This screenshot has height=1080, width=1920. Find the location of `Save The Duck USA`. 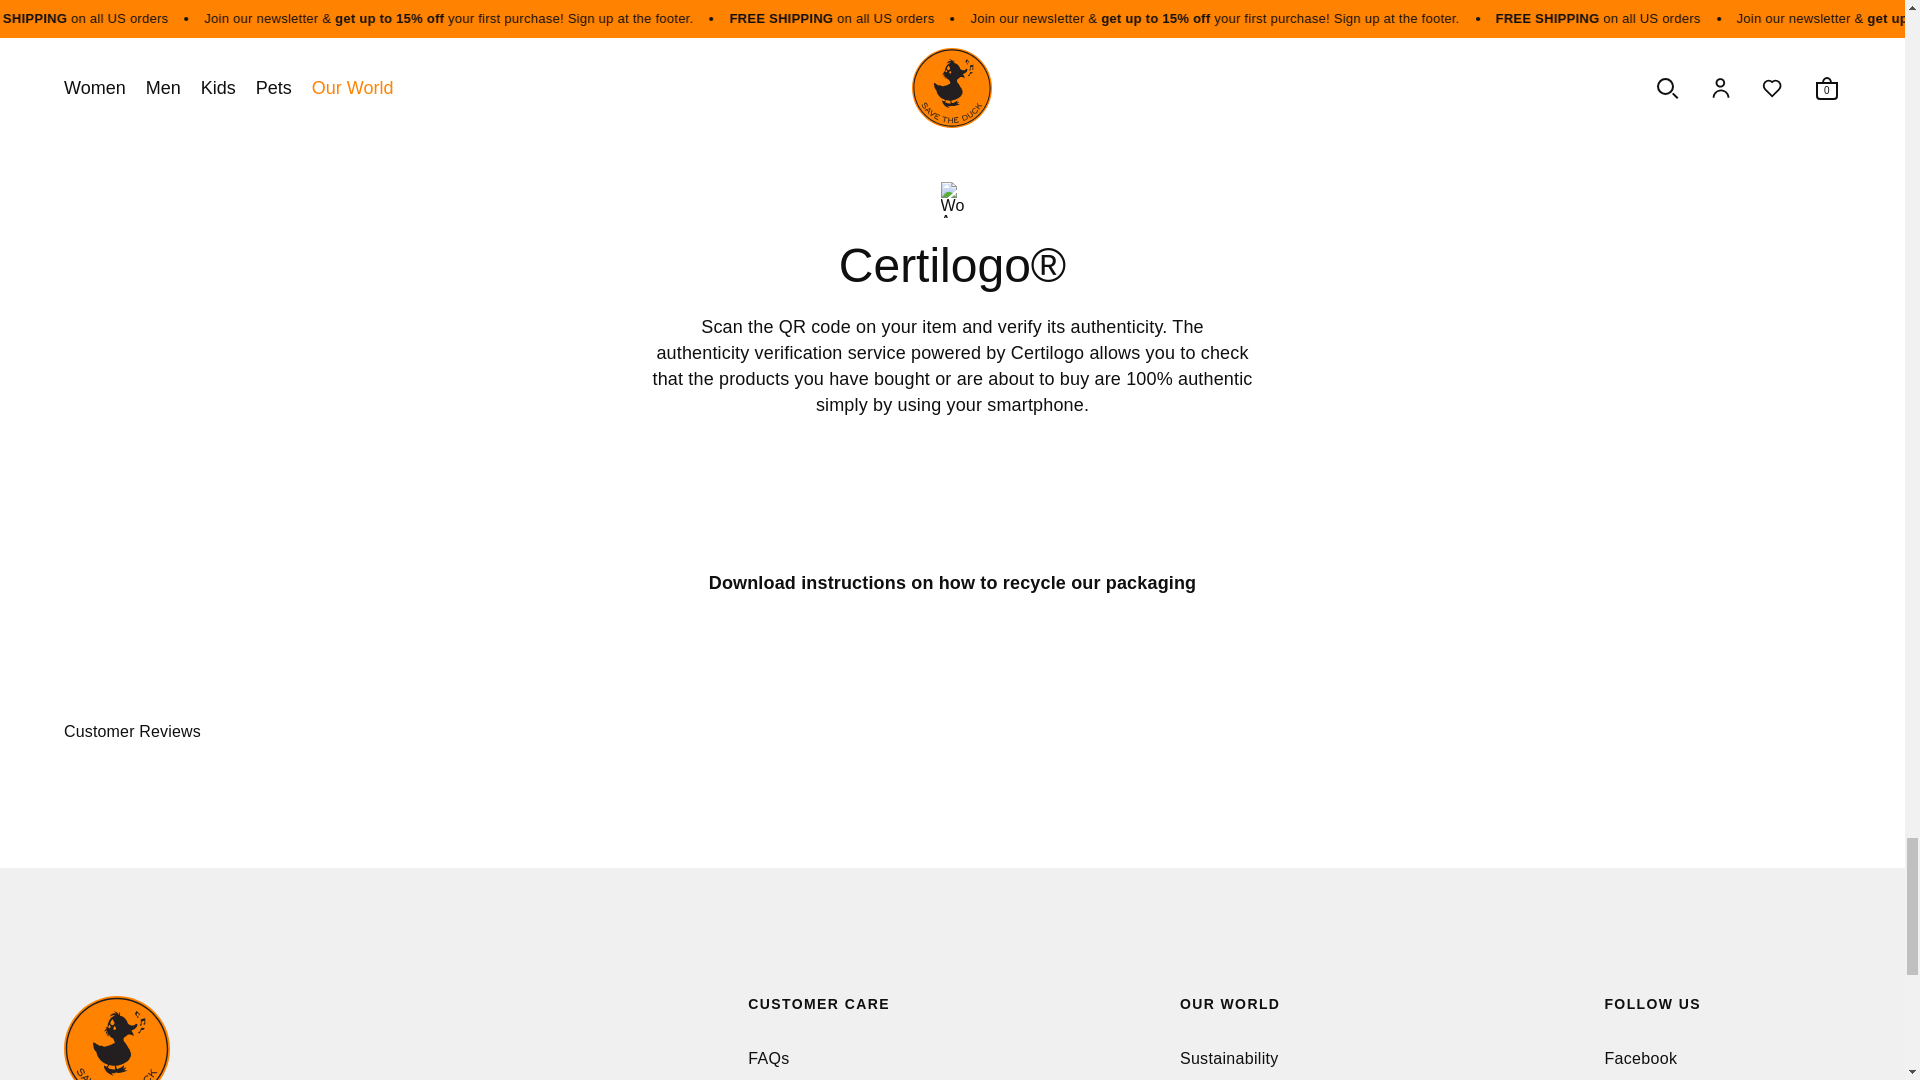

Save The Duck USA is located at coordinates (327, 1038).